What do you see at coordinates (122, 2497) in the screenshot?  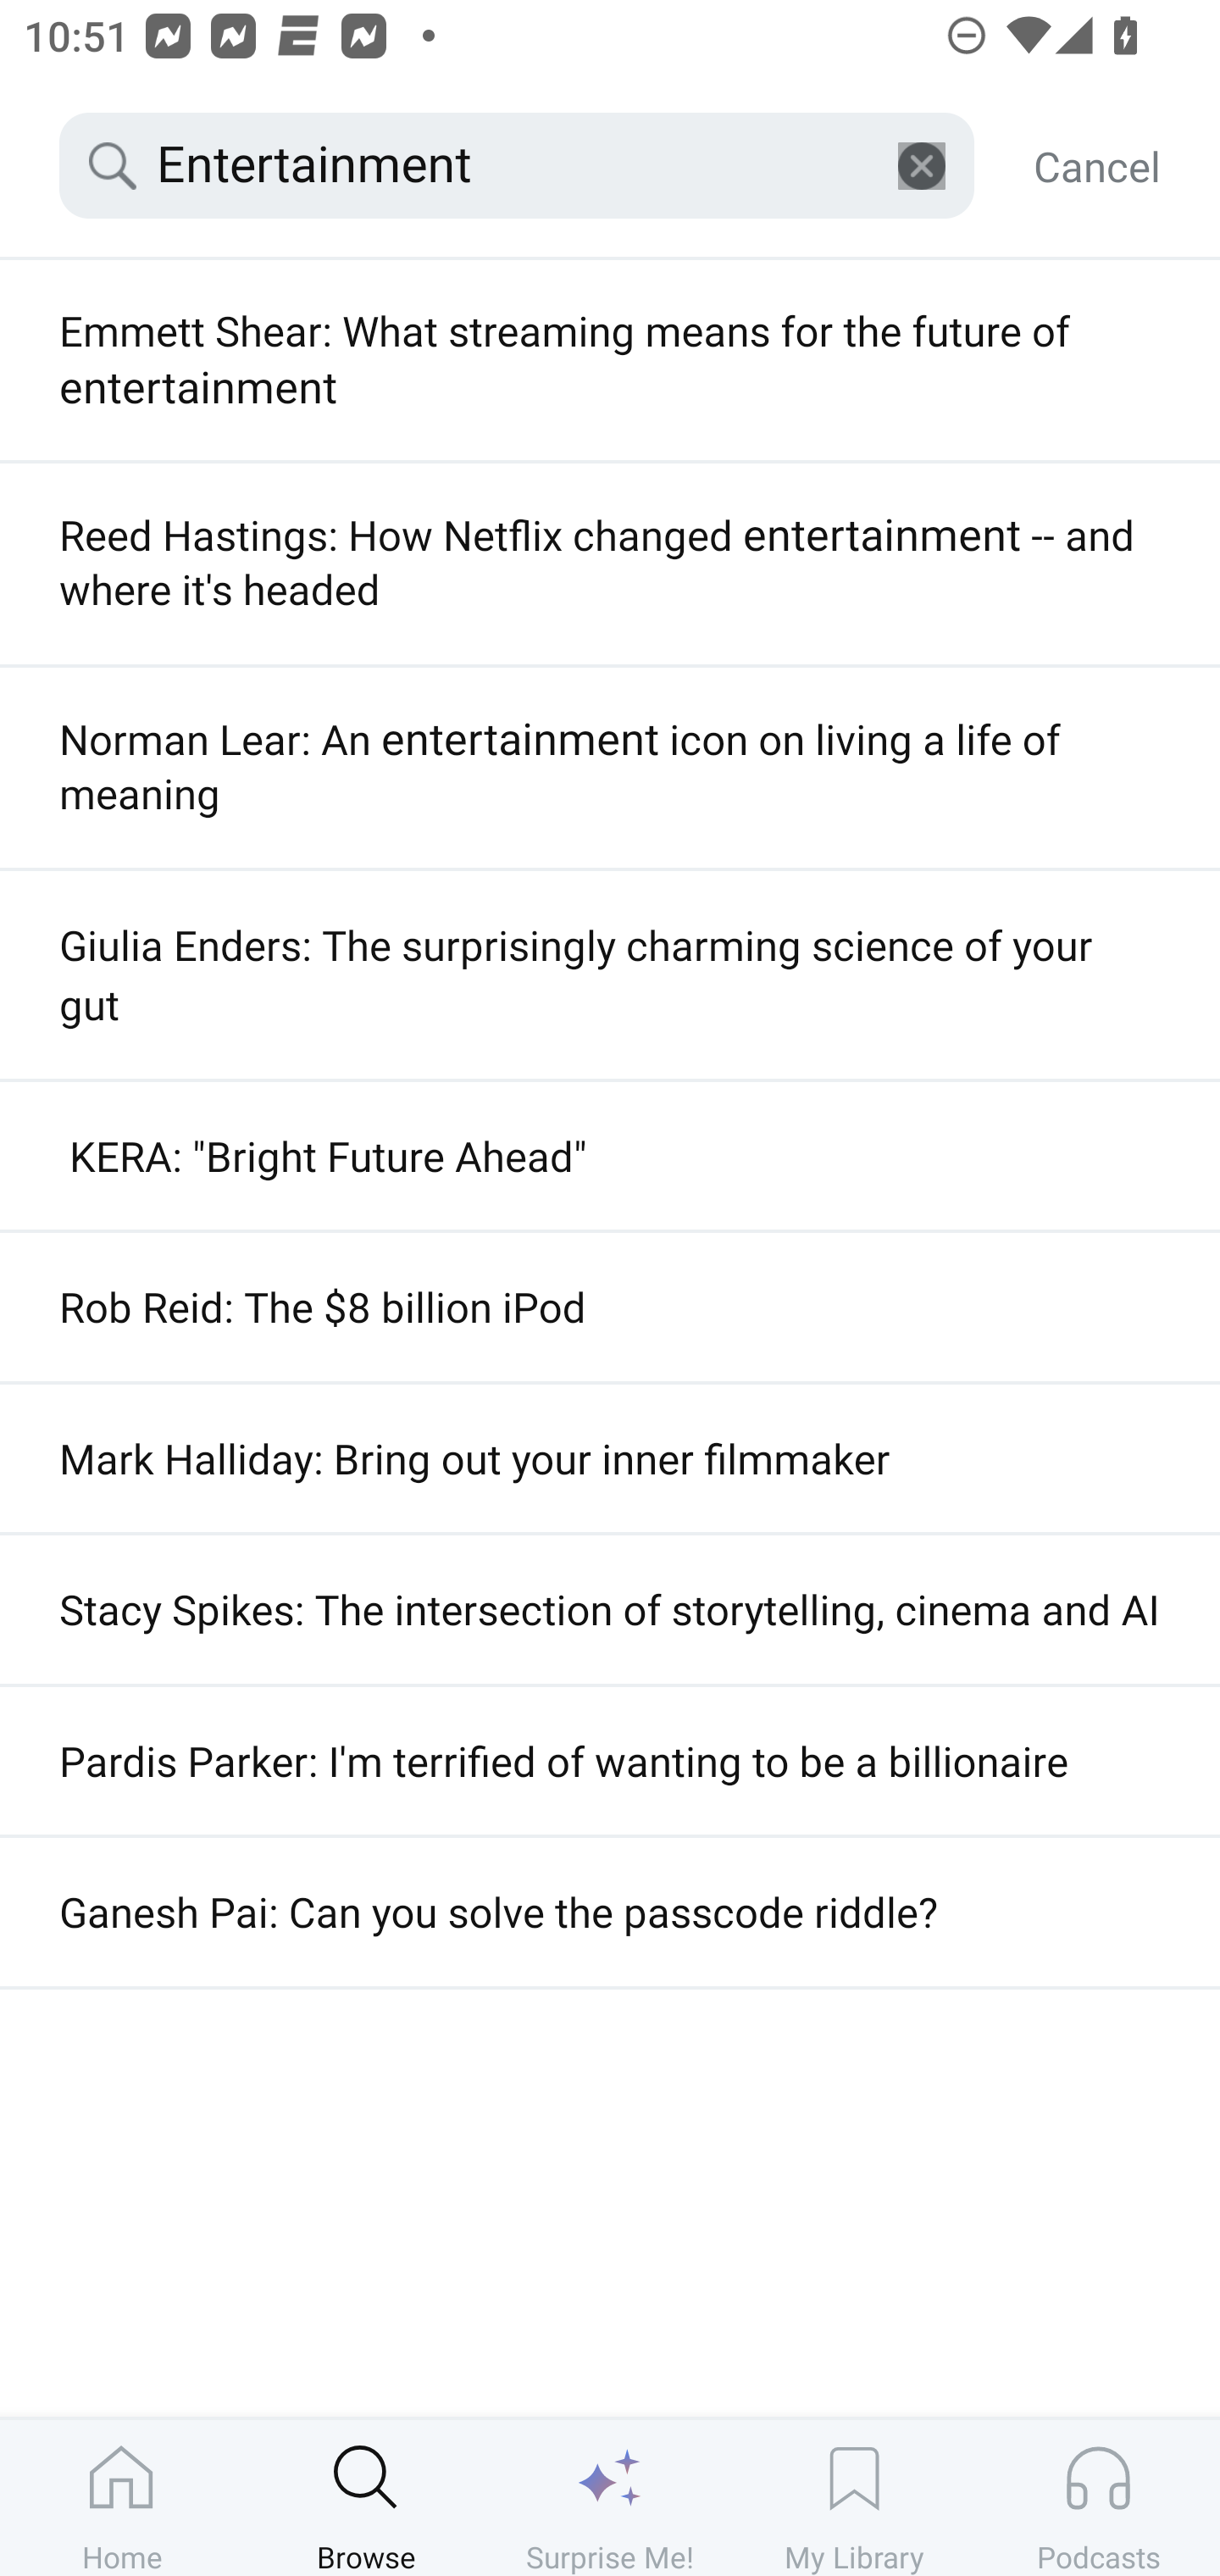 I see `Home` at bounding box center [122, 2497].